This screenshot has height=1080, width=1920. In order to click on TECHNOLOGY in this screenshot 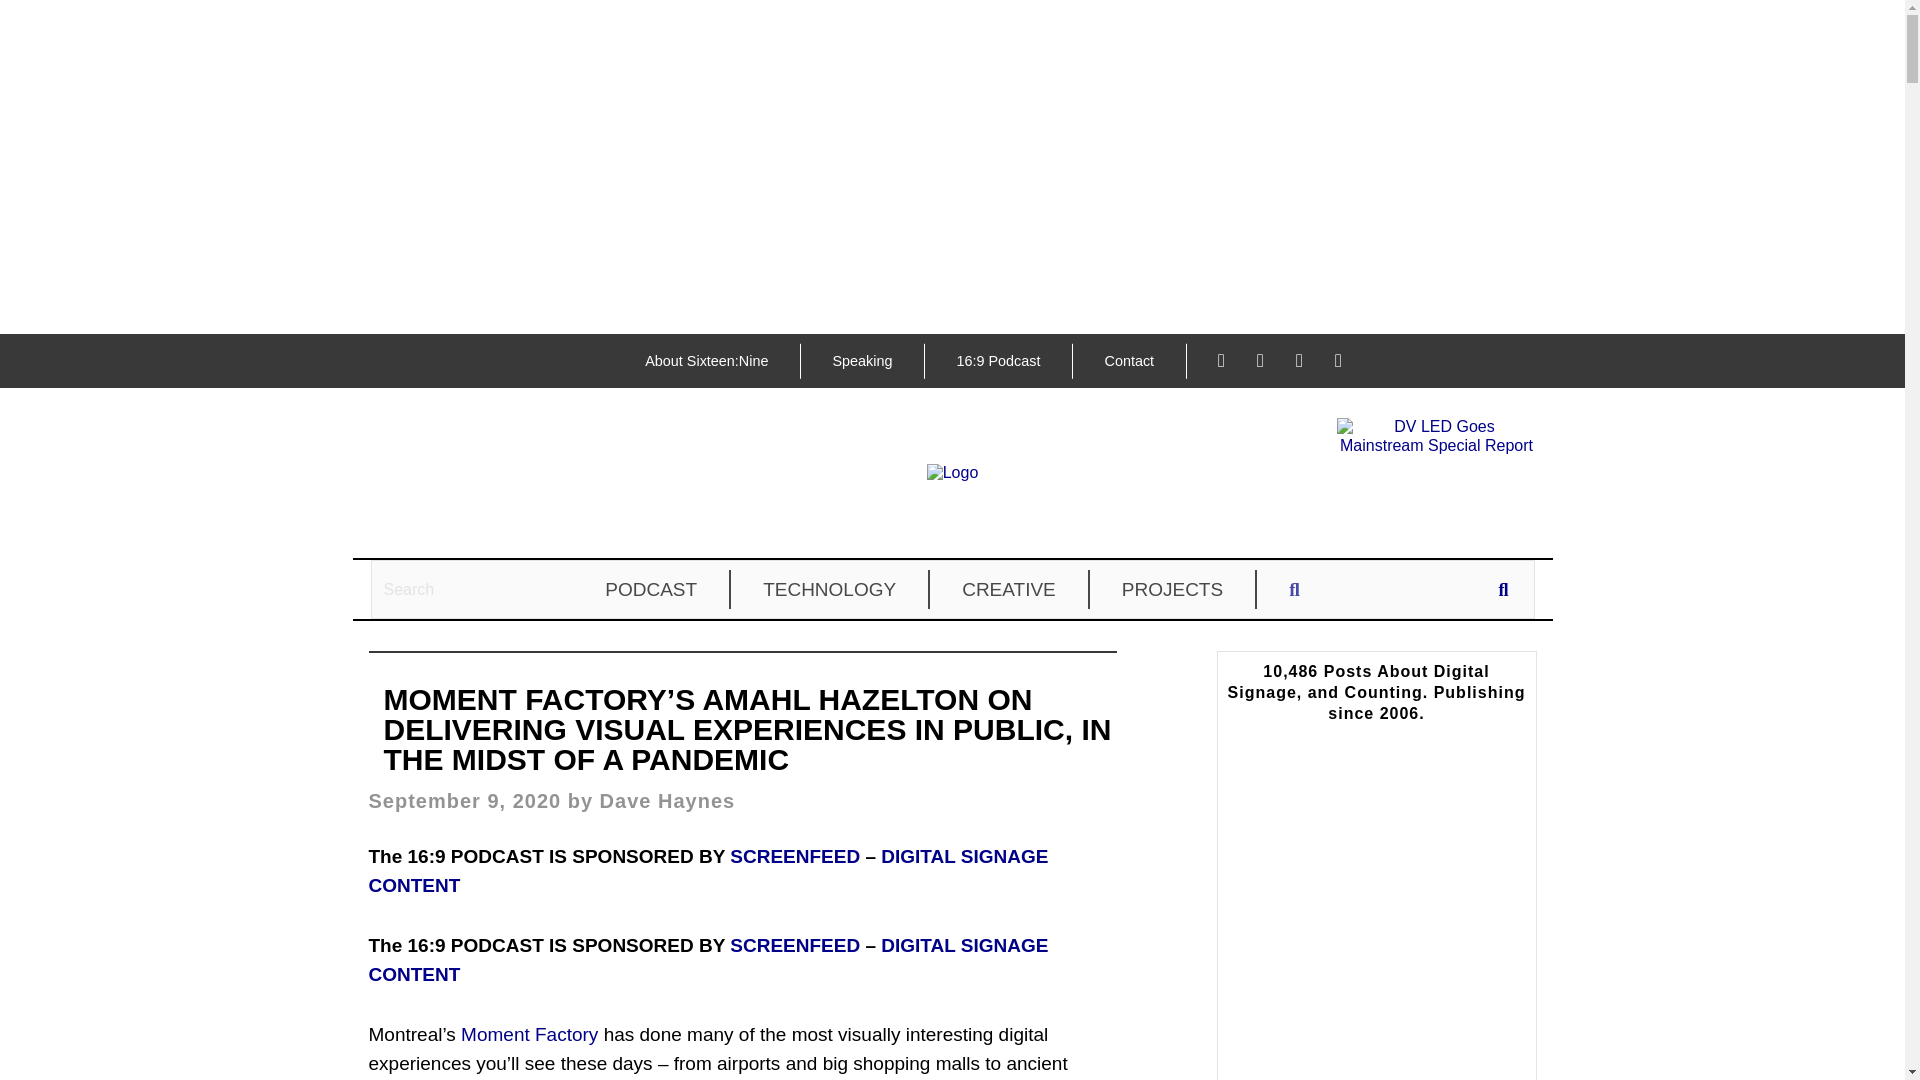, I will do `click(830, 590)`.